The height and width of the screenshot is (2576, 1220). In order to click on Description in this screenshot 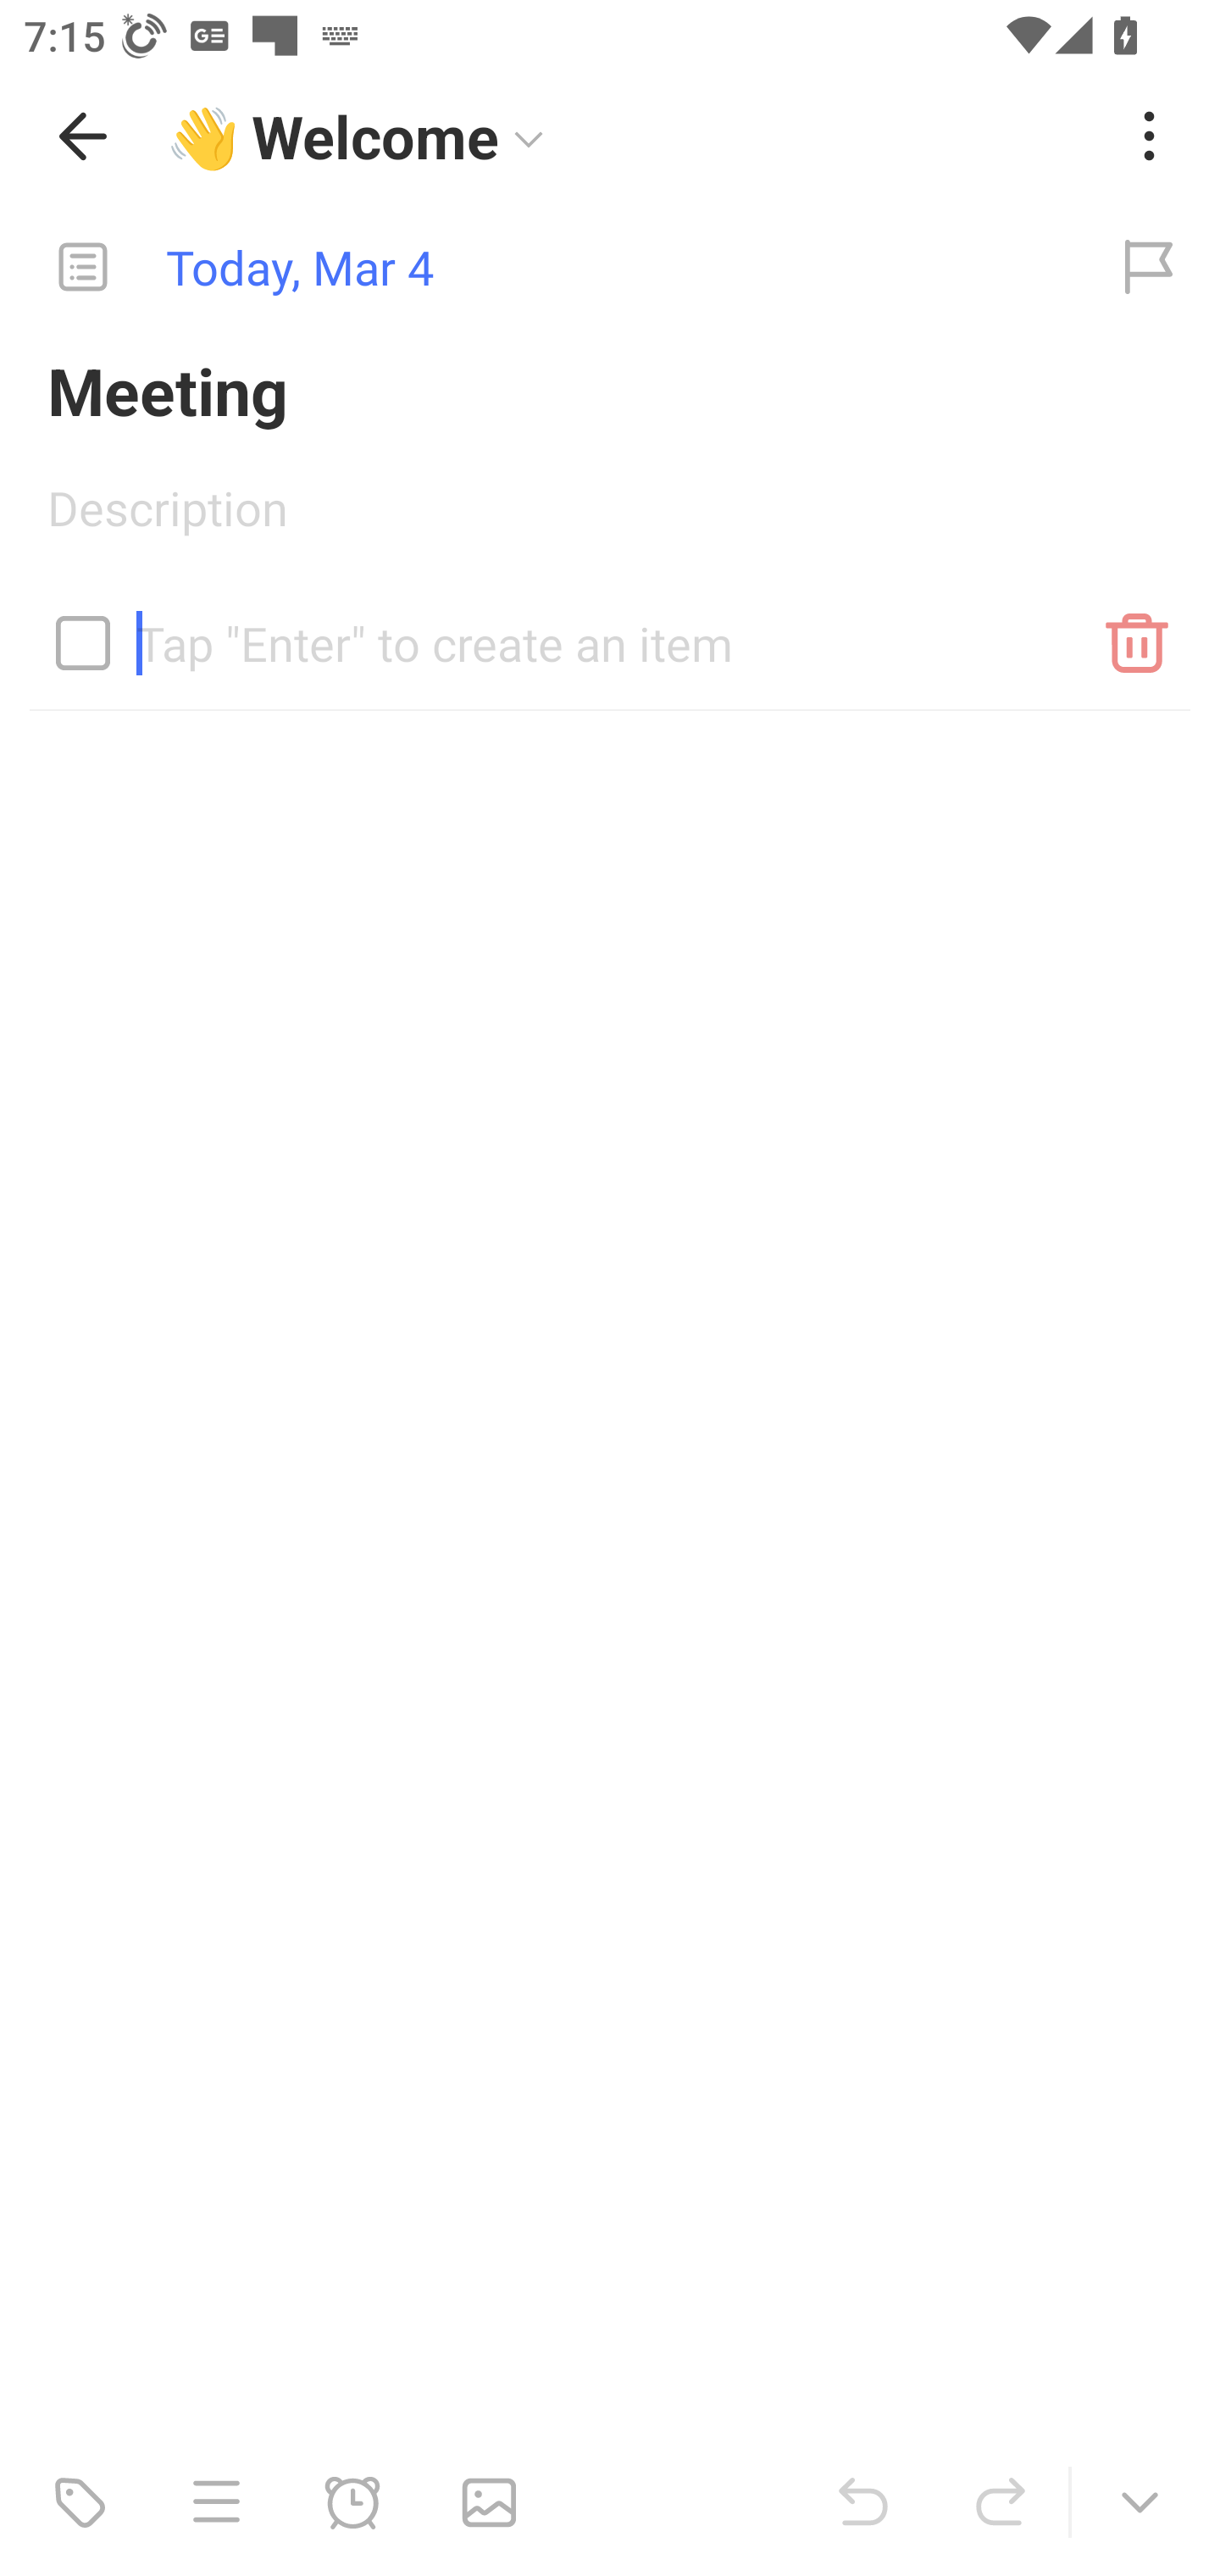, I will do `click(610, 519)`.